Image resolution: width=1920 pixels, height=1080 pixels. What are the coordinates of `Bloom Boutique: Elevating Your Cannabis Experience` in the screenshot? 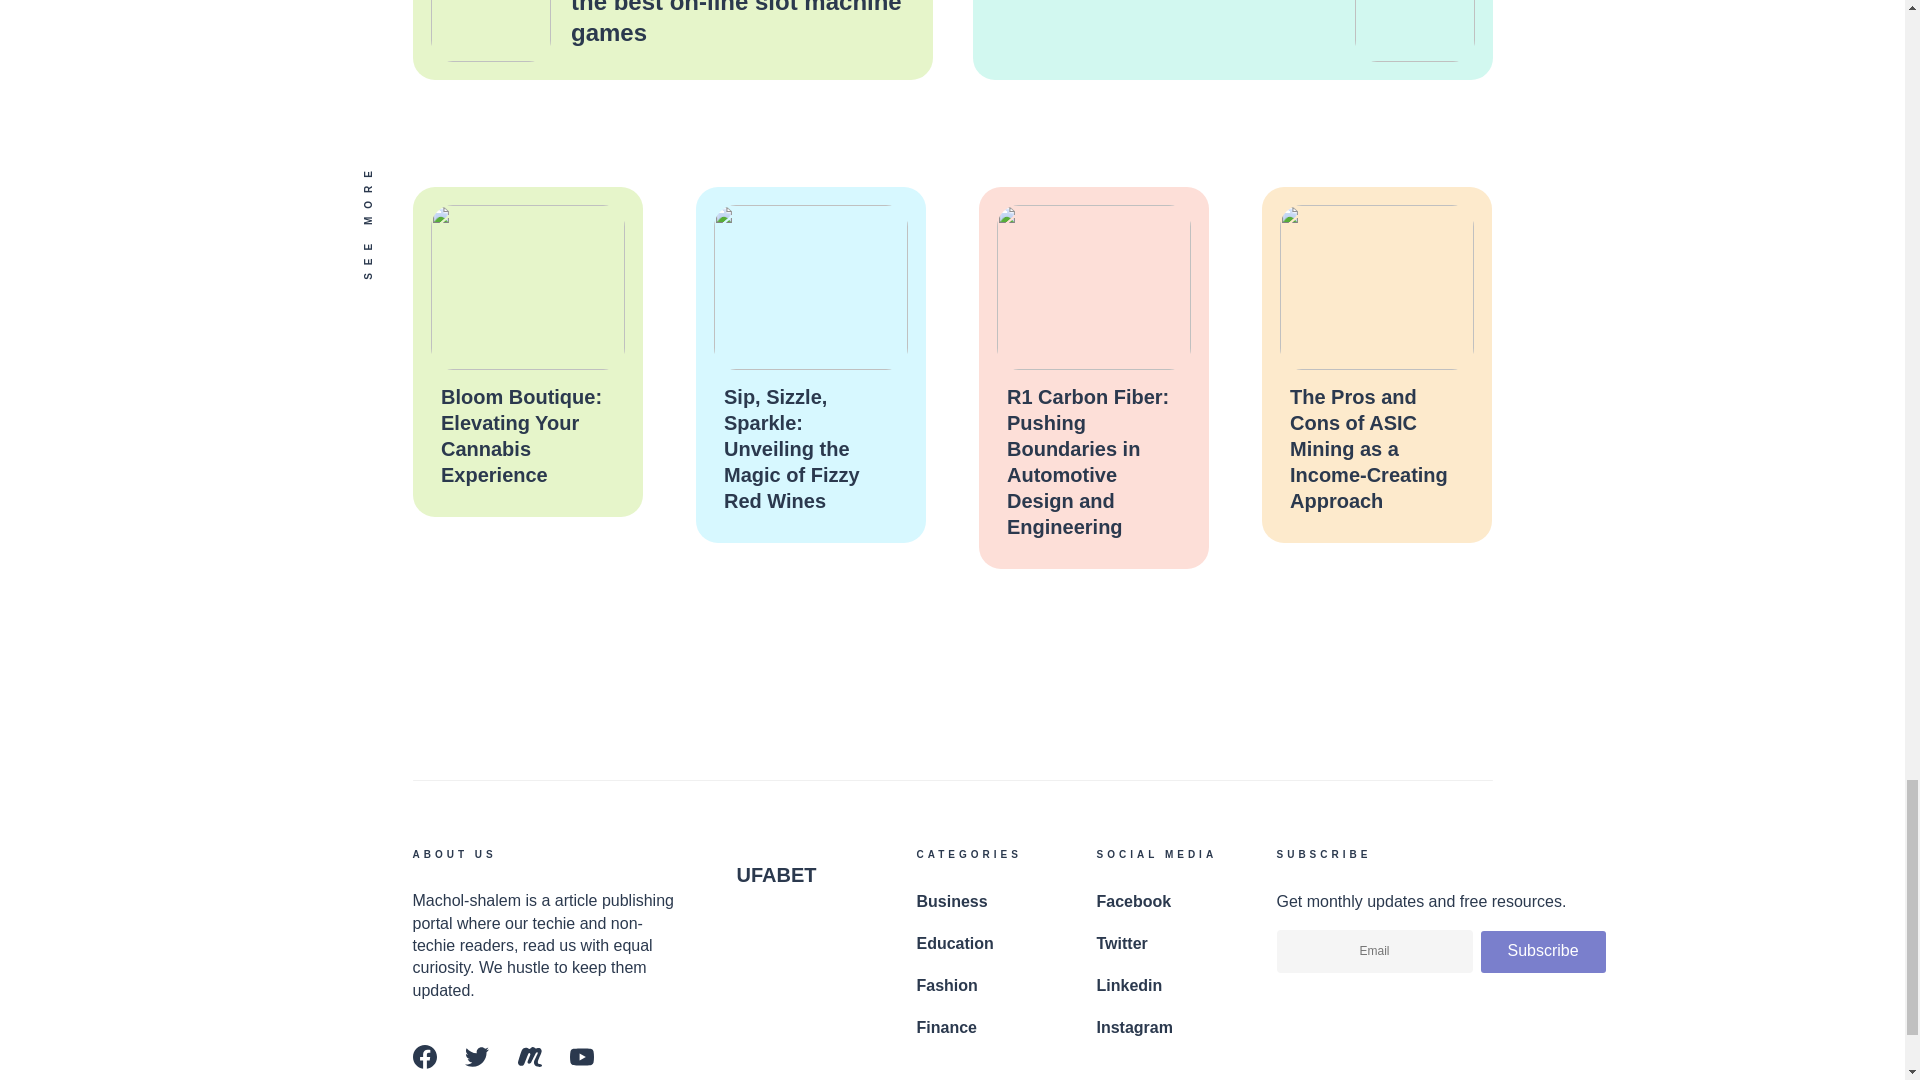 It's located at (520, 436).